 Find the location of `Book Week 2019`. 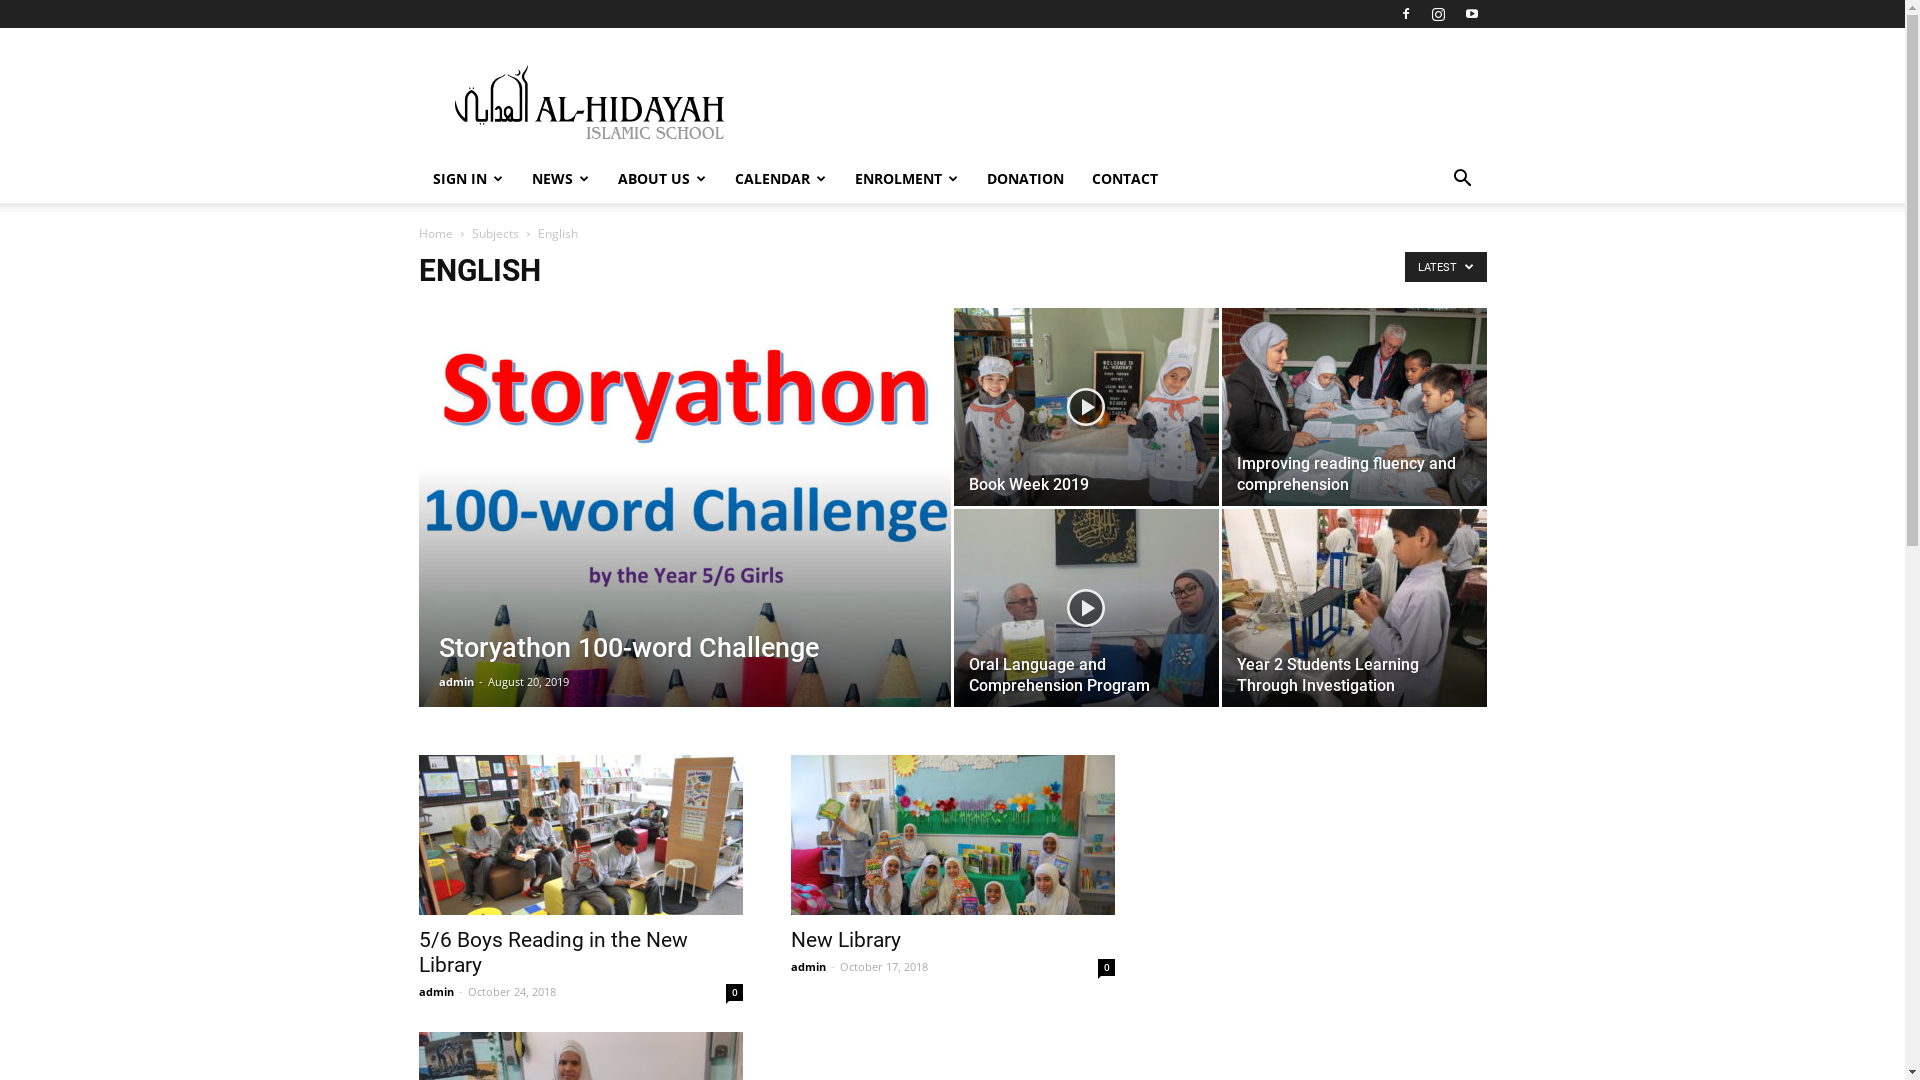

Book Week 2019 is located at coordinates (1028, 484).